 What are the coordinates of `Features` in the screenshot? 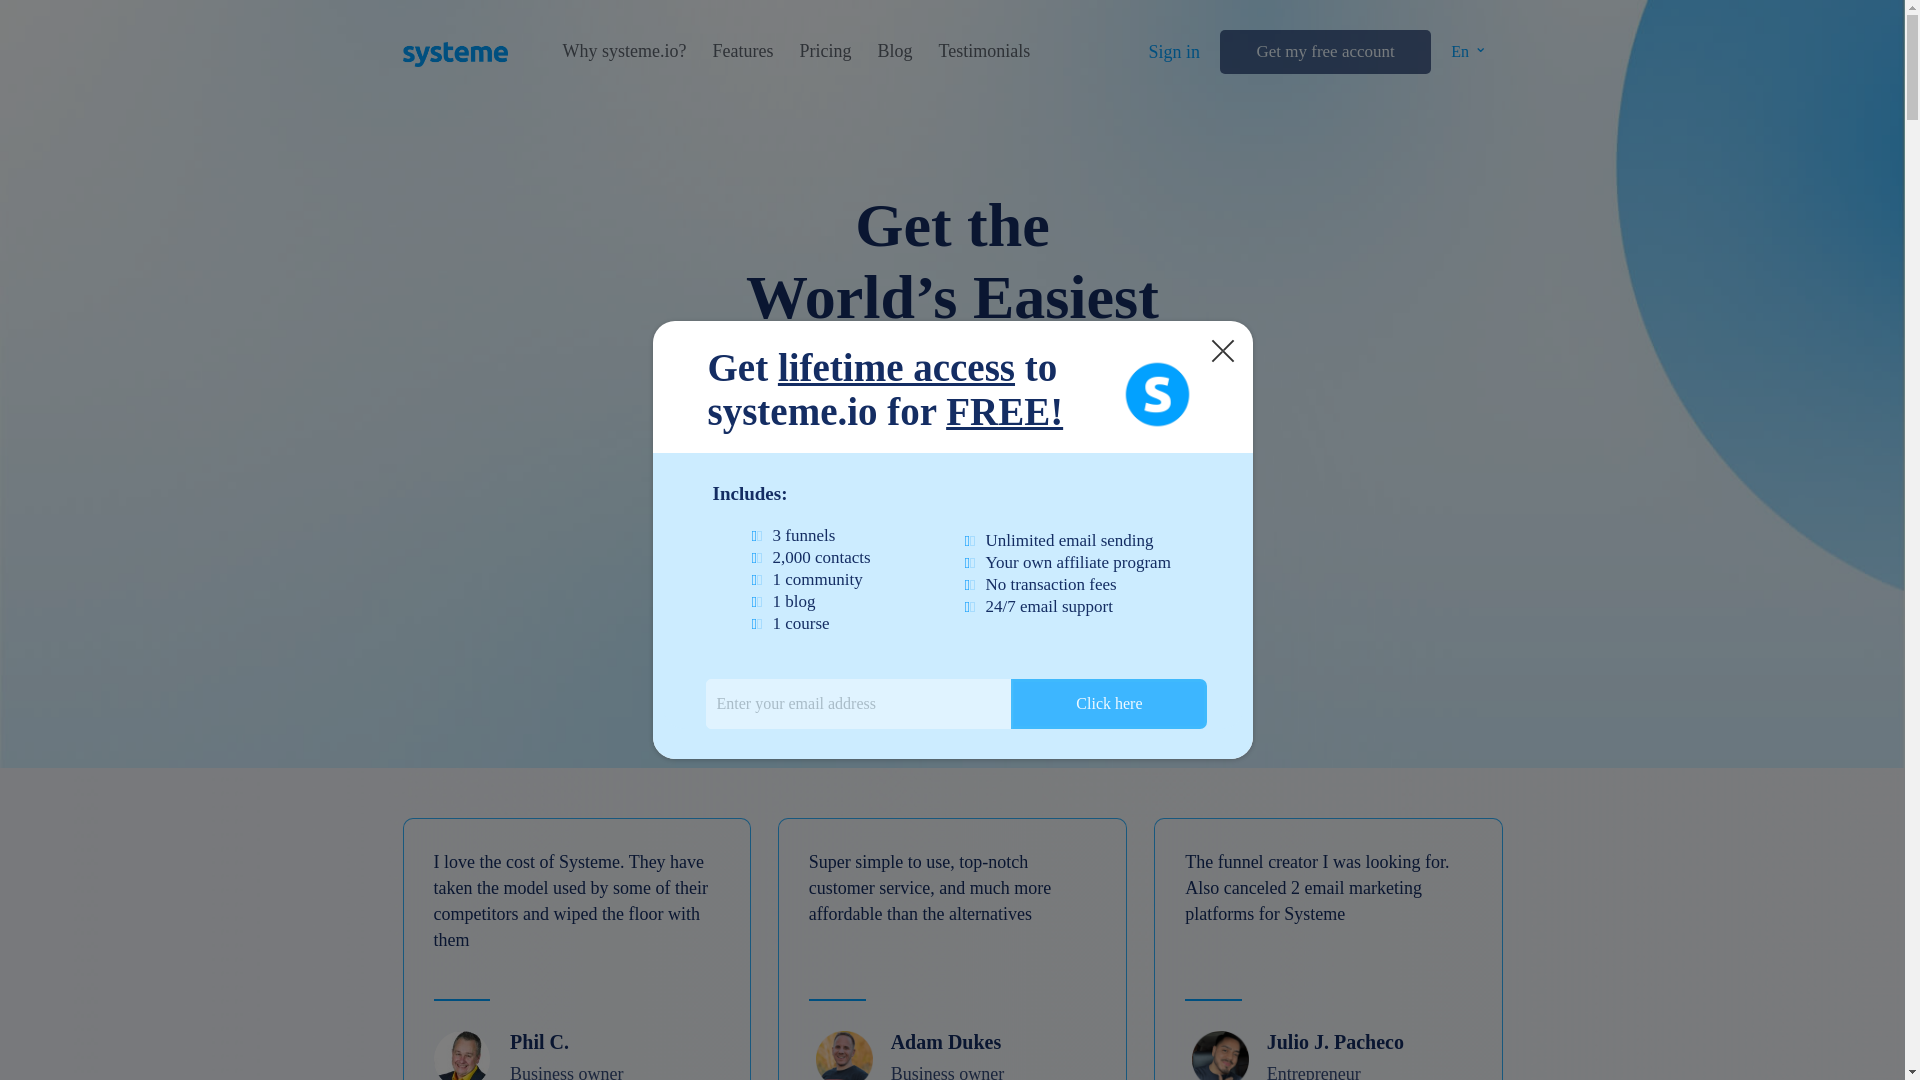 It's located at (742, 51).